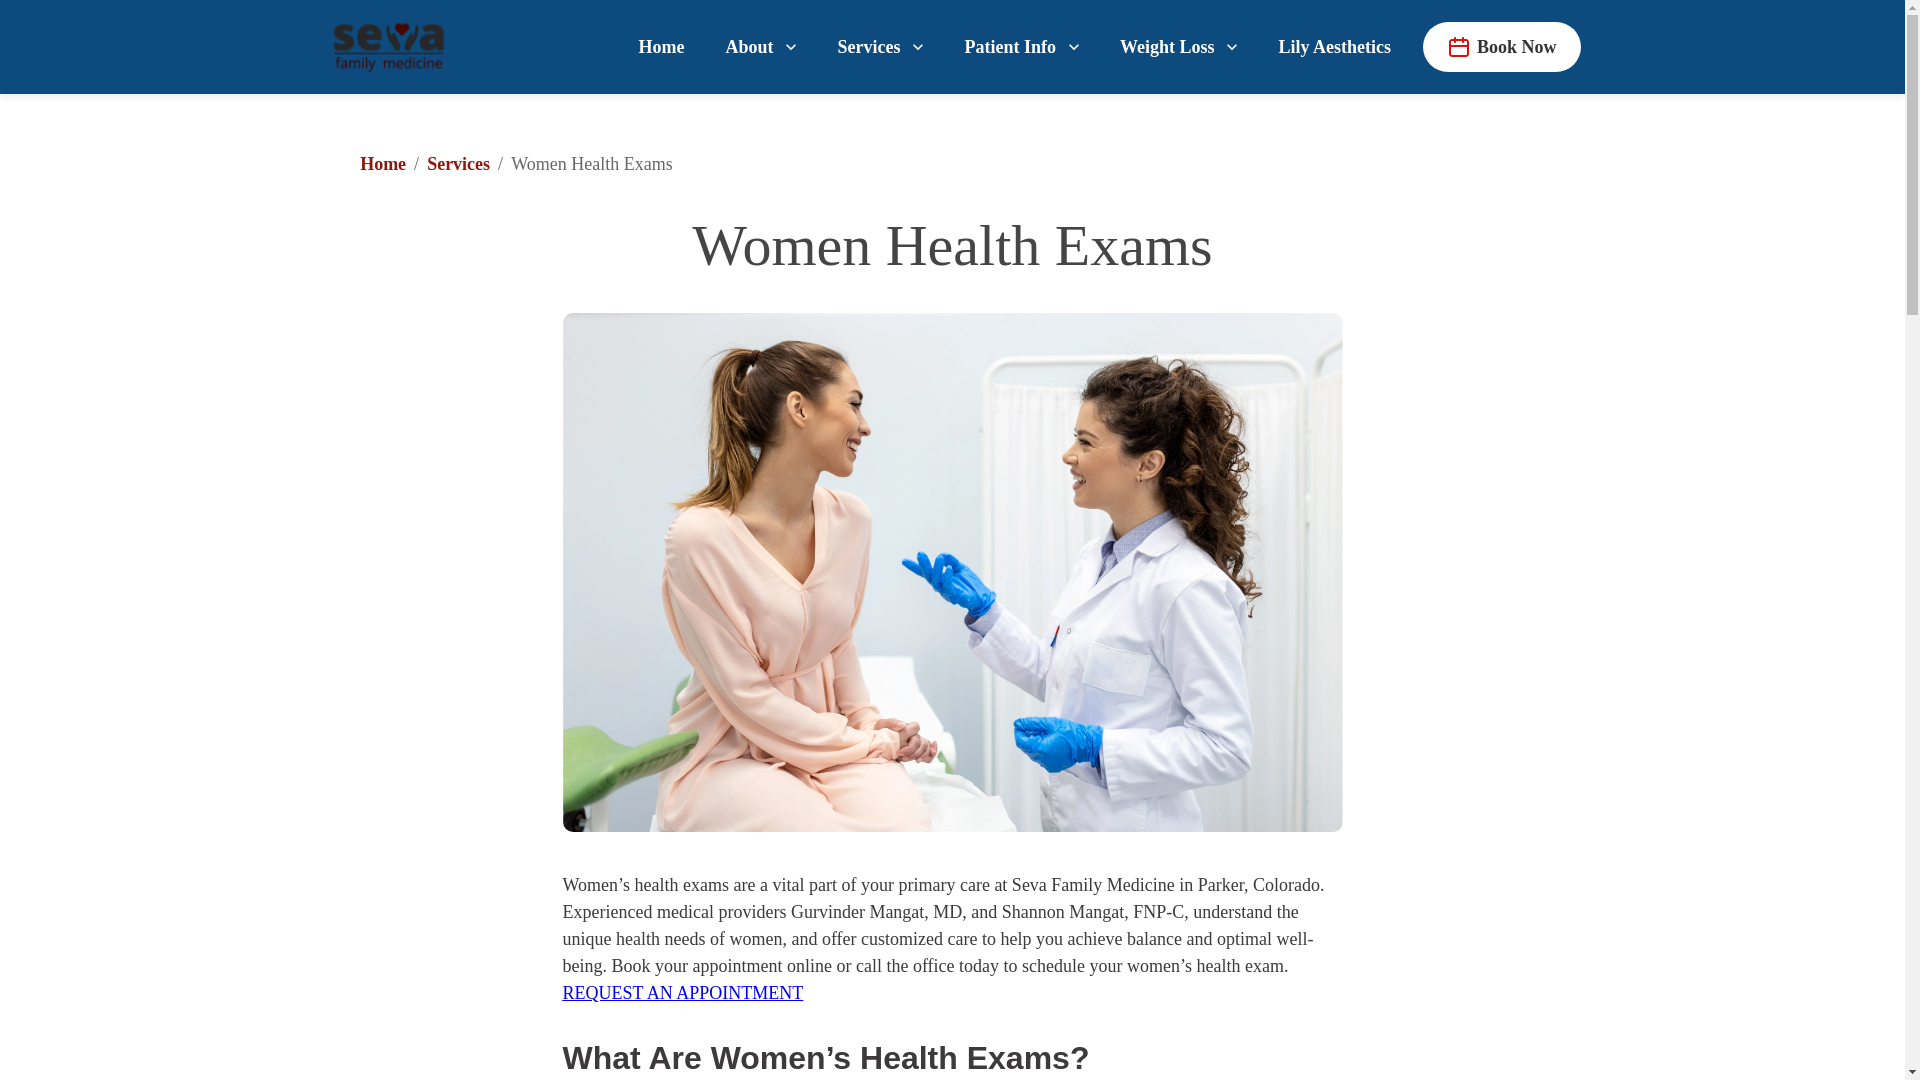 Image resolution: width=1920 pixels, height=1080 pixels. I want to click on About, so click(760, 46).